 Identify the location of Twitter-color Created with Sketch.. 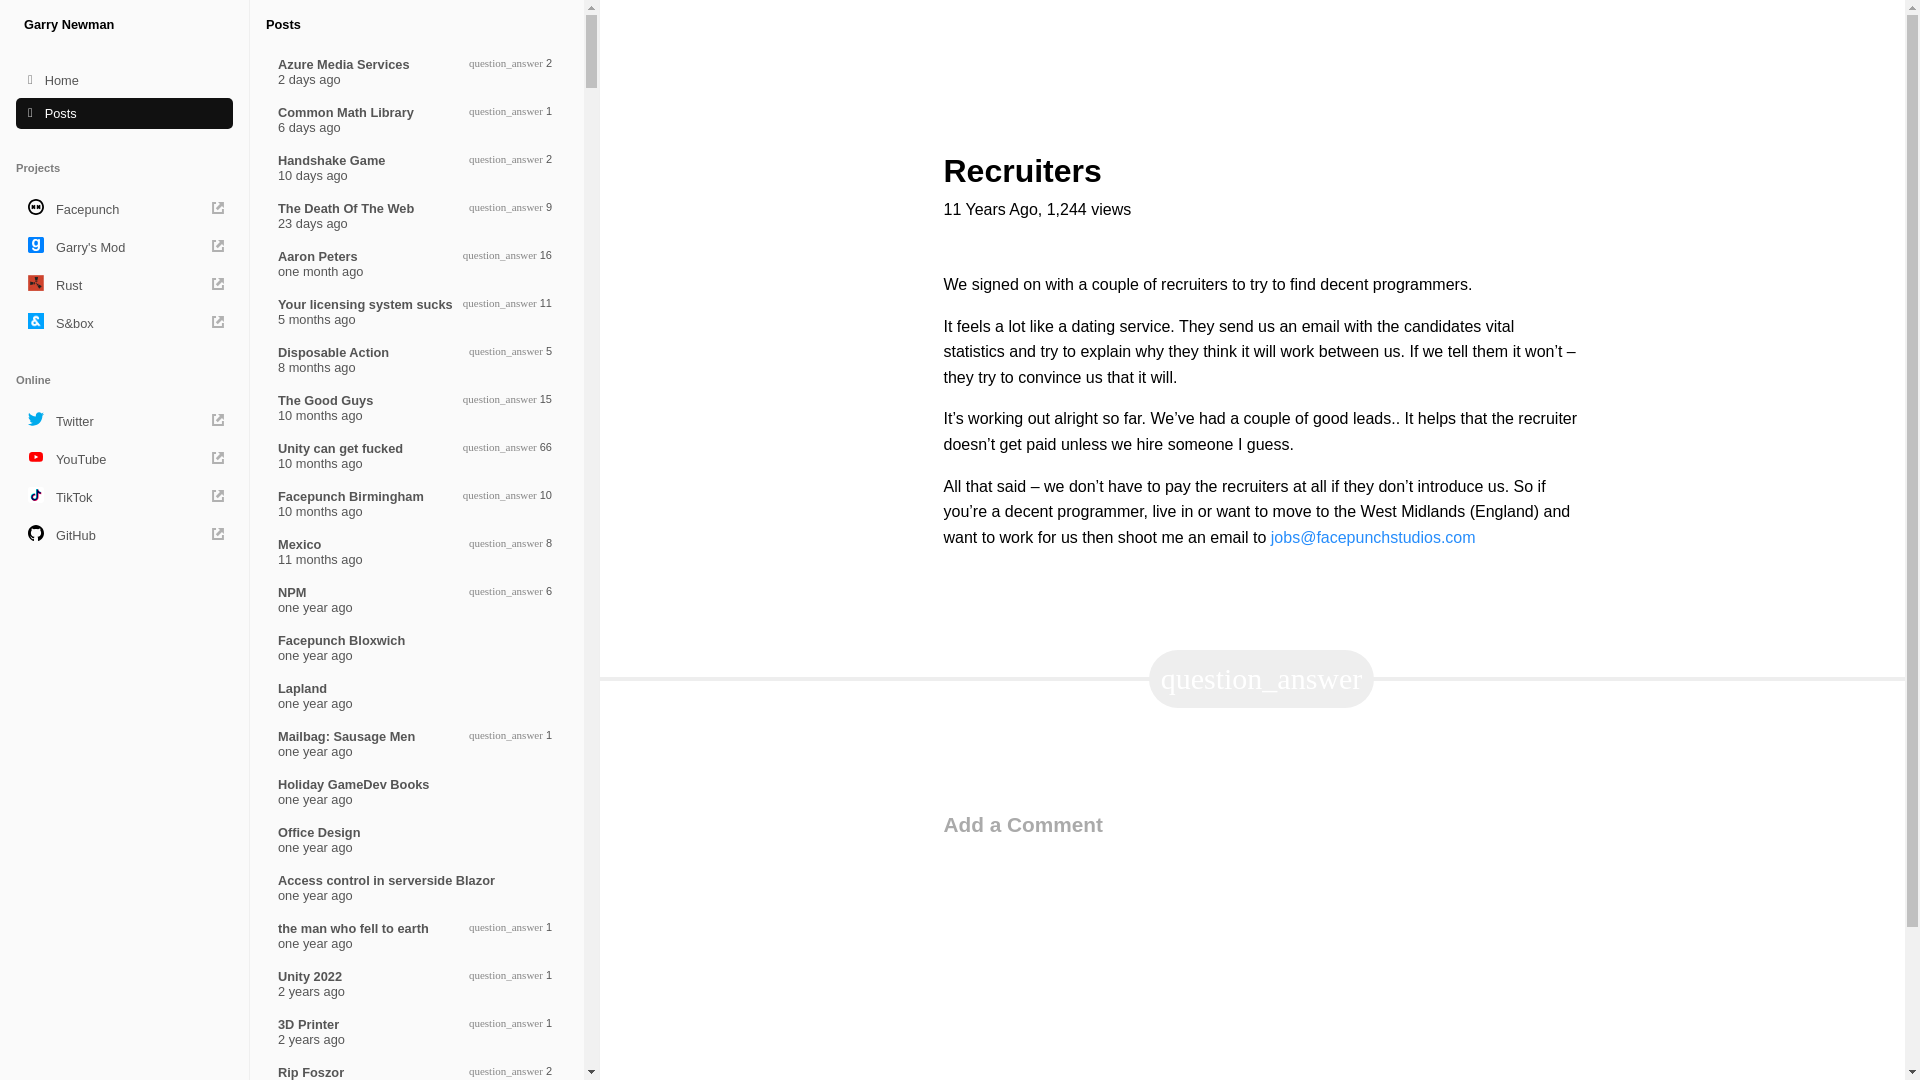
(417, 888).